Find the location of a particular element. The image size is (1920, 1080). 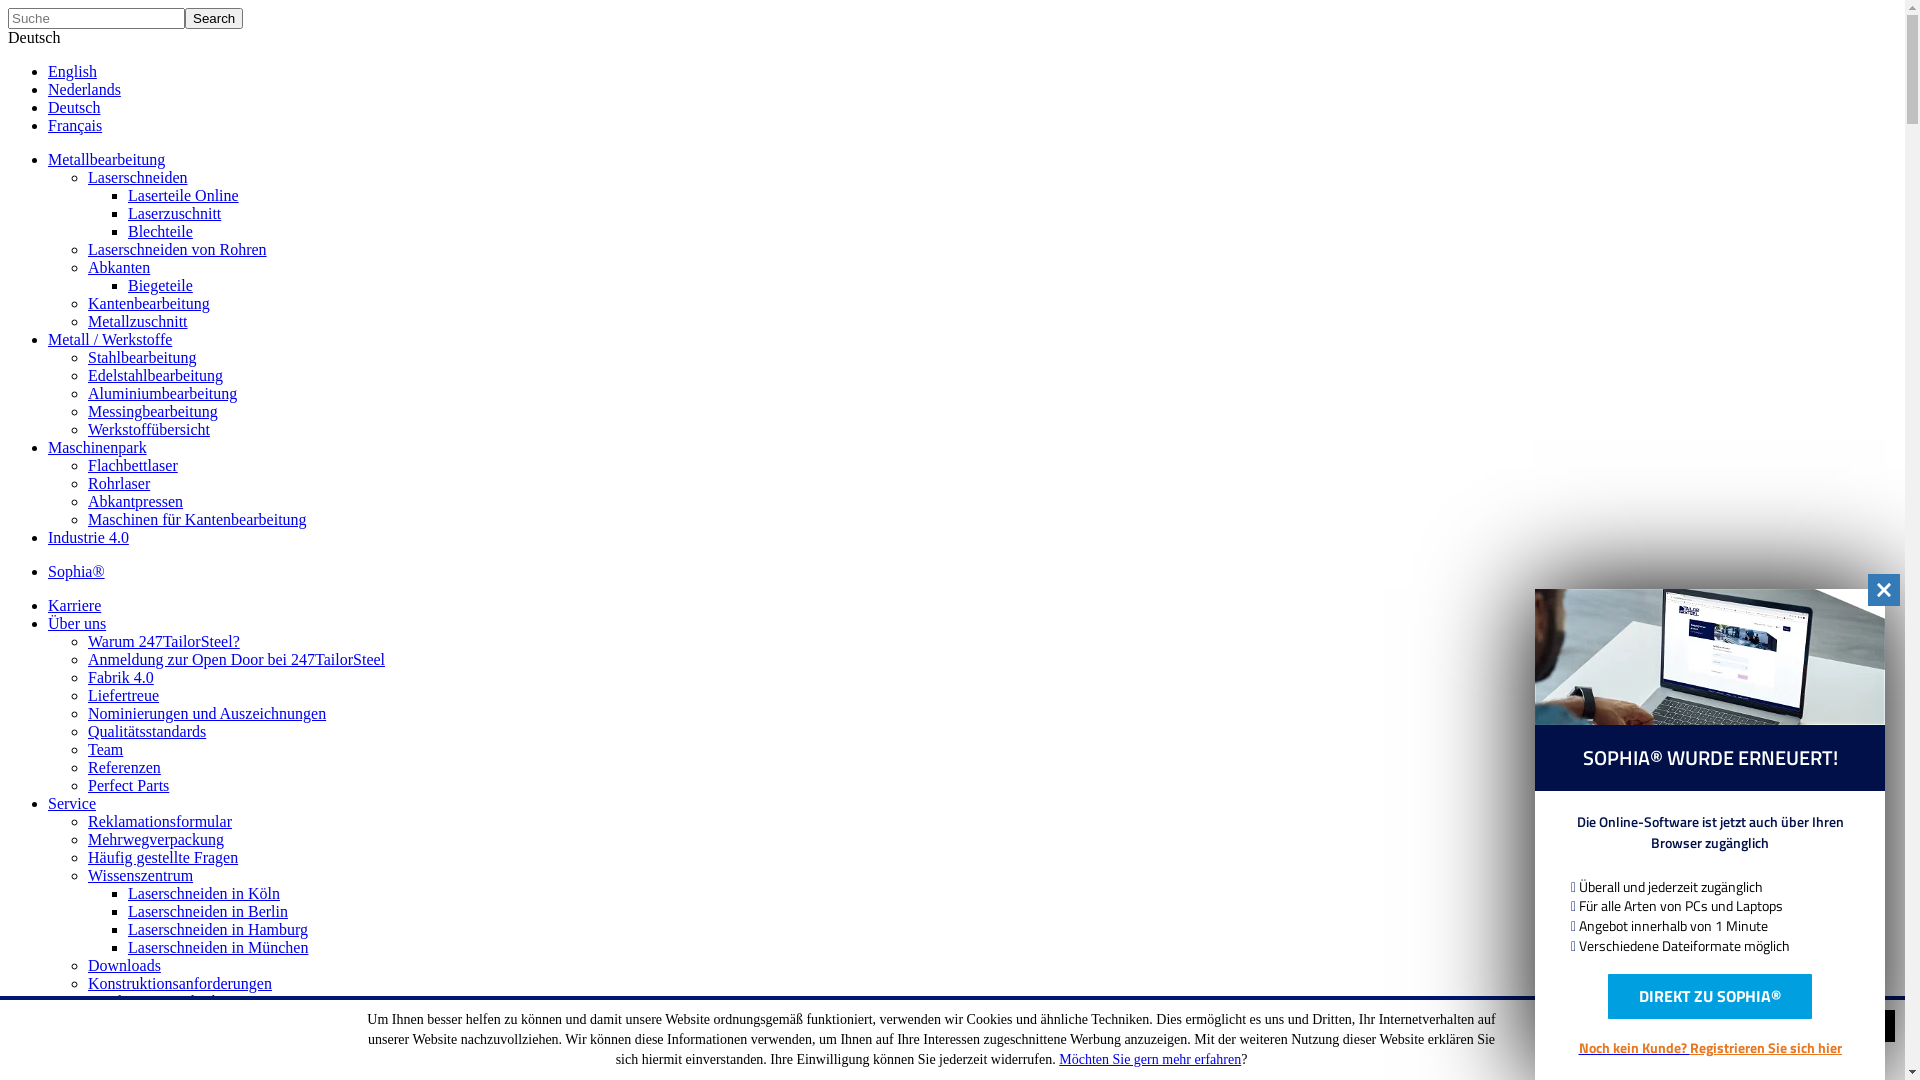

Maschinenpark is located at coordinates (98, 448).